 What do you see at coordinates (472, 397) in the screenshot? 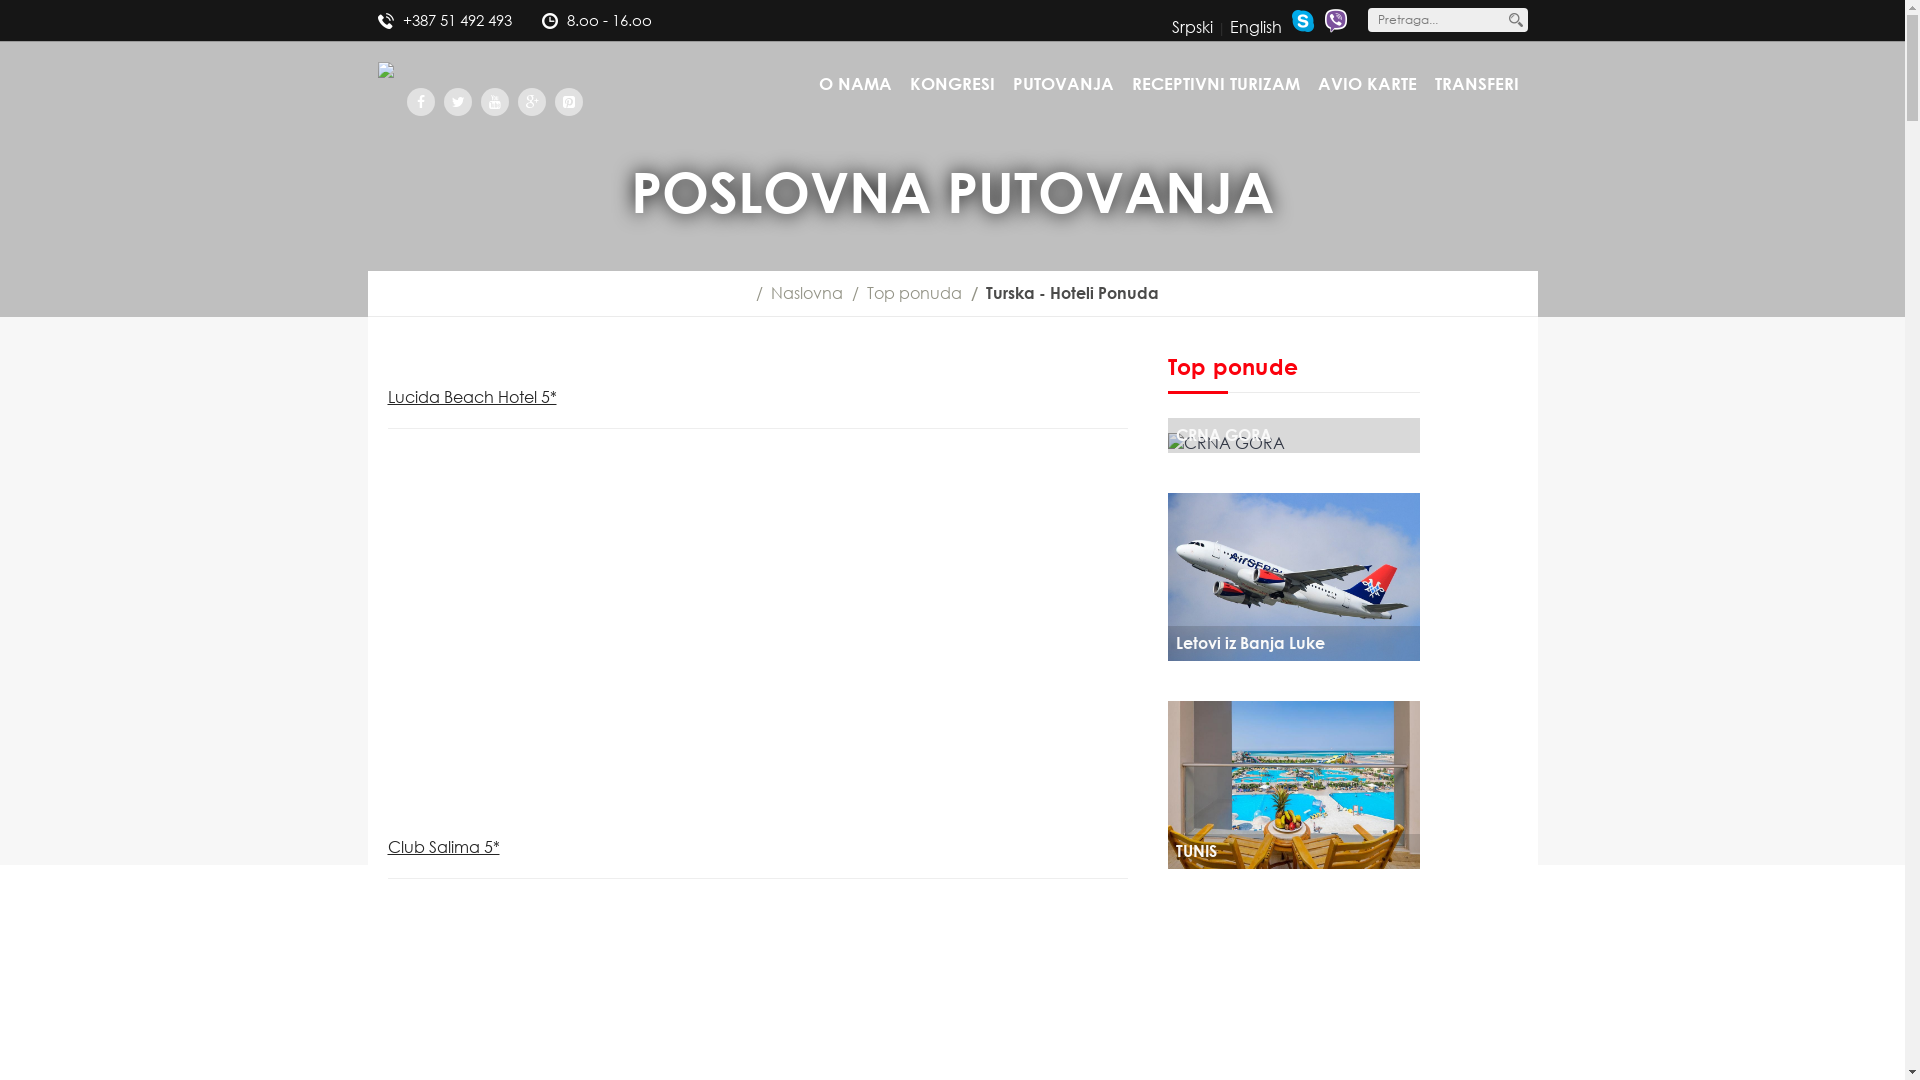
I see `Lucida Beach Hotel 5*` at bounding box center [472, 397].